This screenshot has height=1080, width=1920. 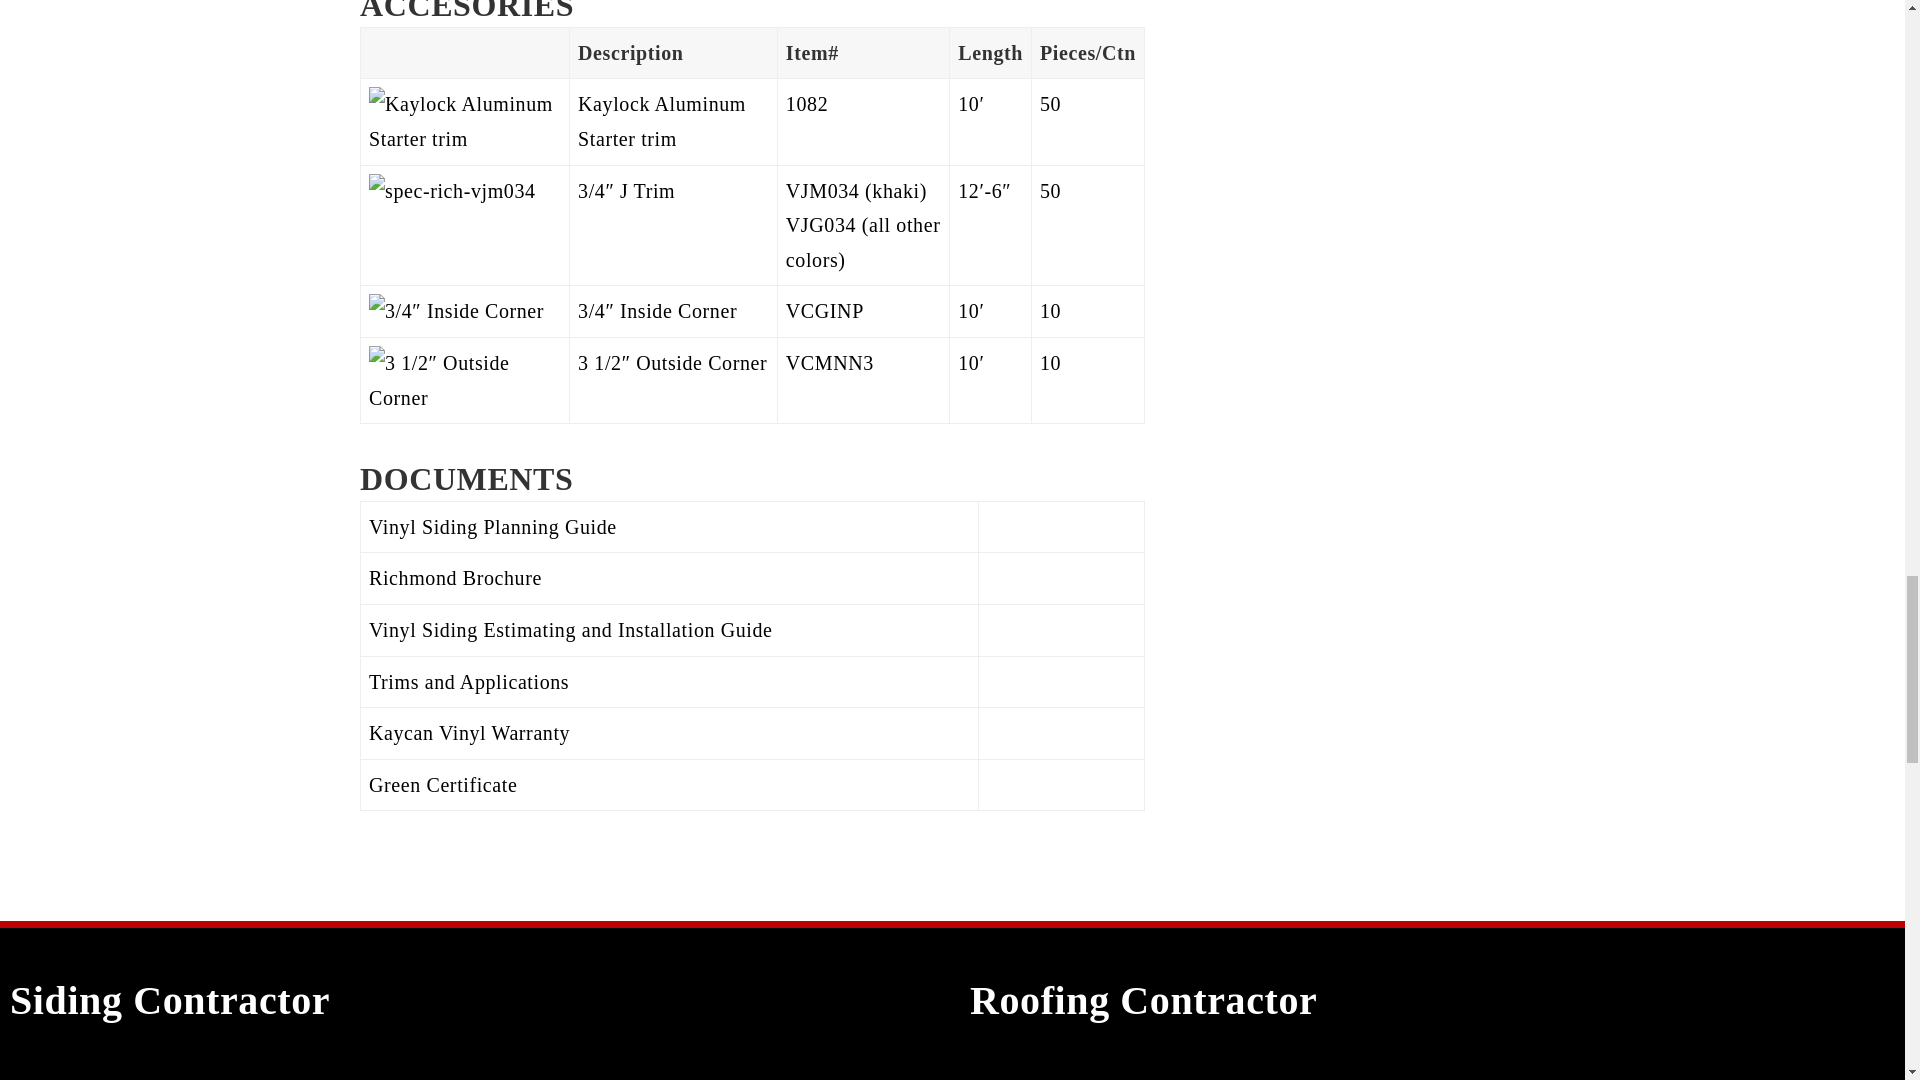 I want to click on DOCUMENTS, so click(x=466, y=478).